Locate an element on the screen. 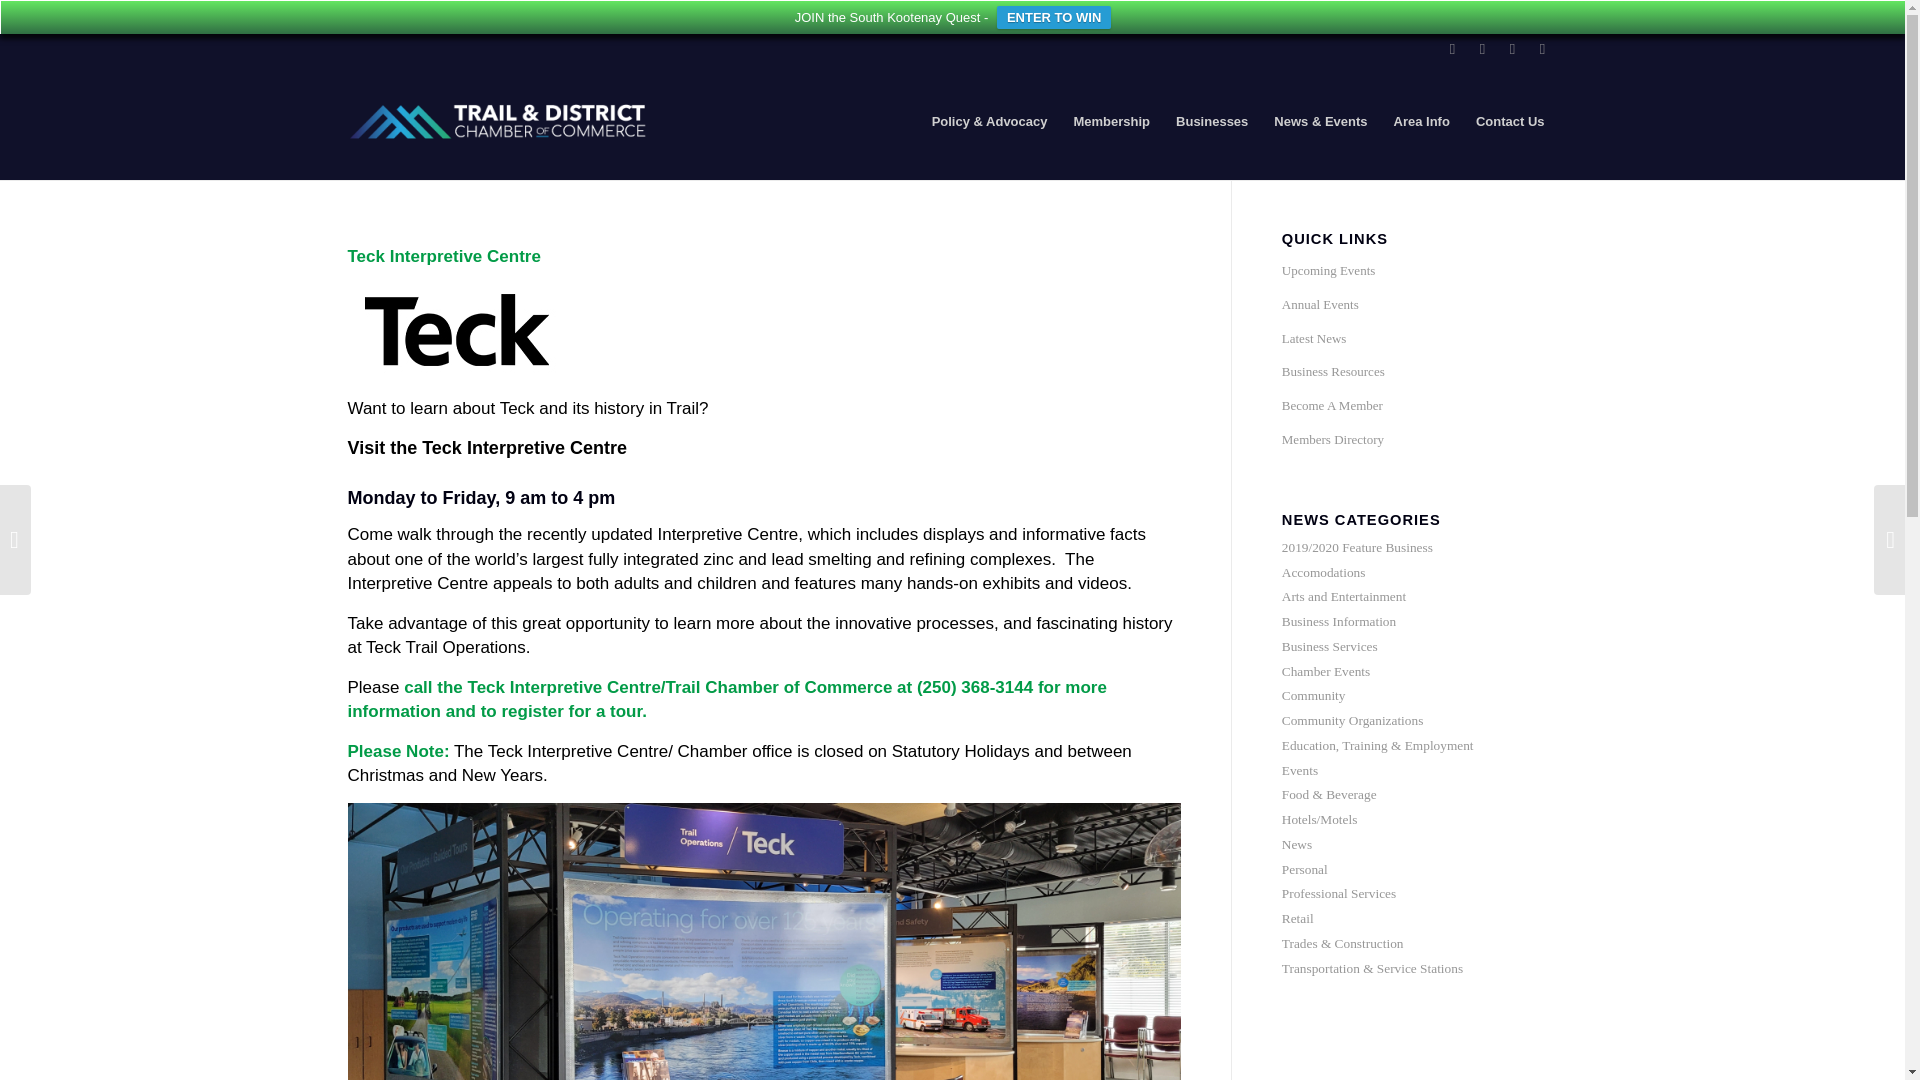  Twitter is located at coordinates (1512, 48).